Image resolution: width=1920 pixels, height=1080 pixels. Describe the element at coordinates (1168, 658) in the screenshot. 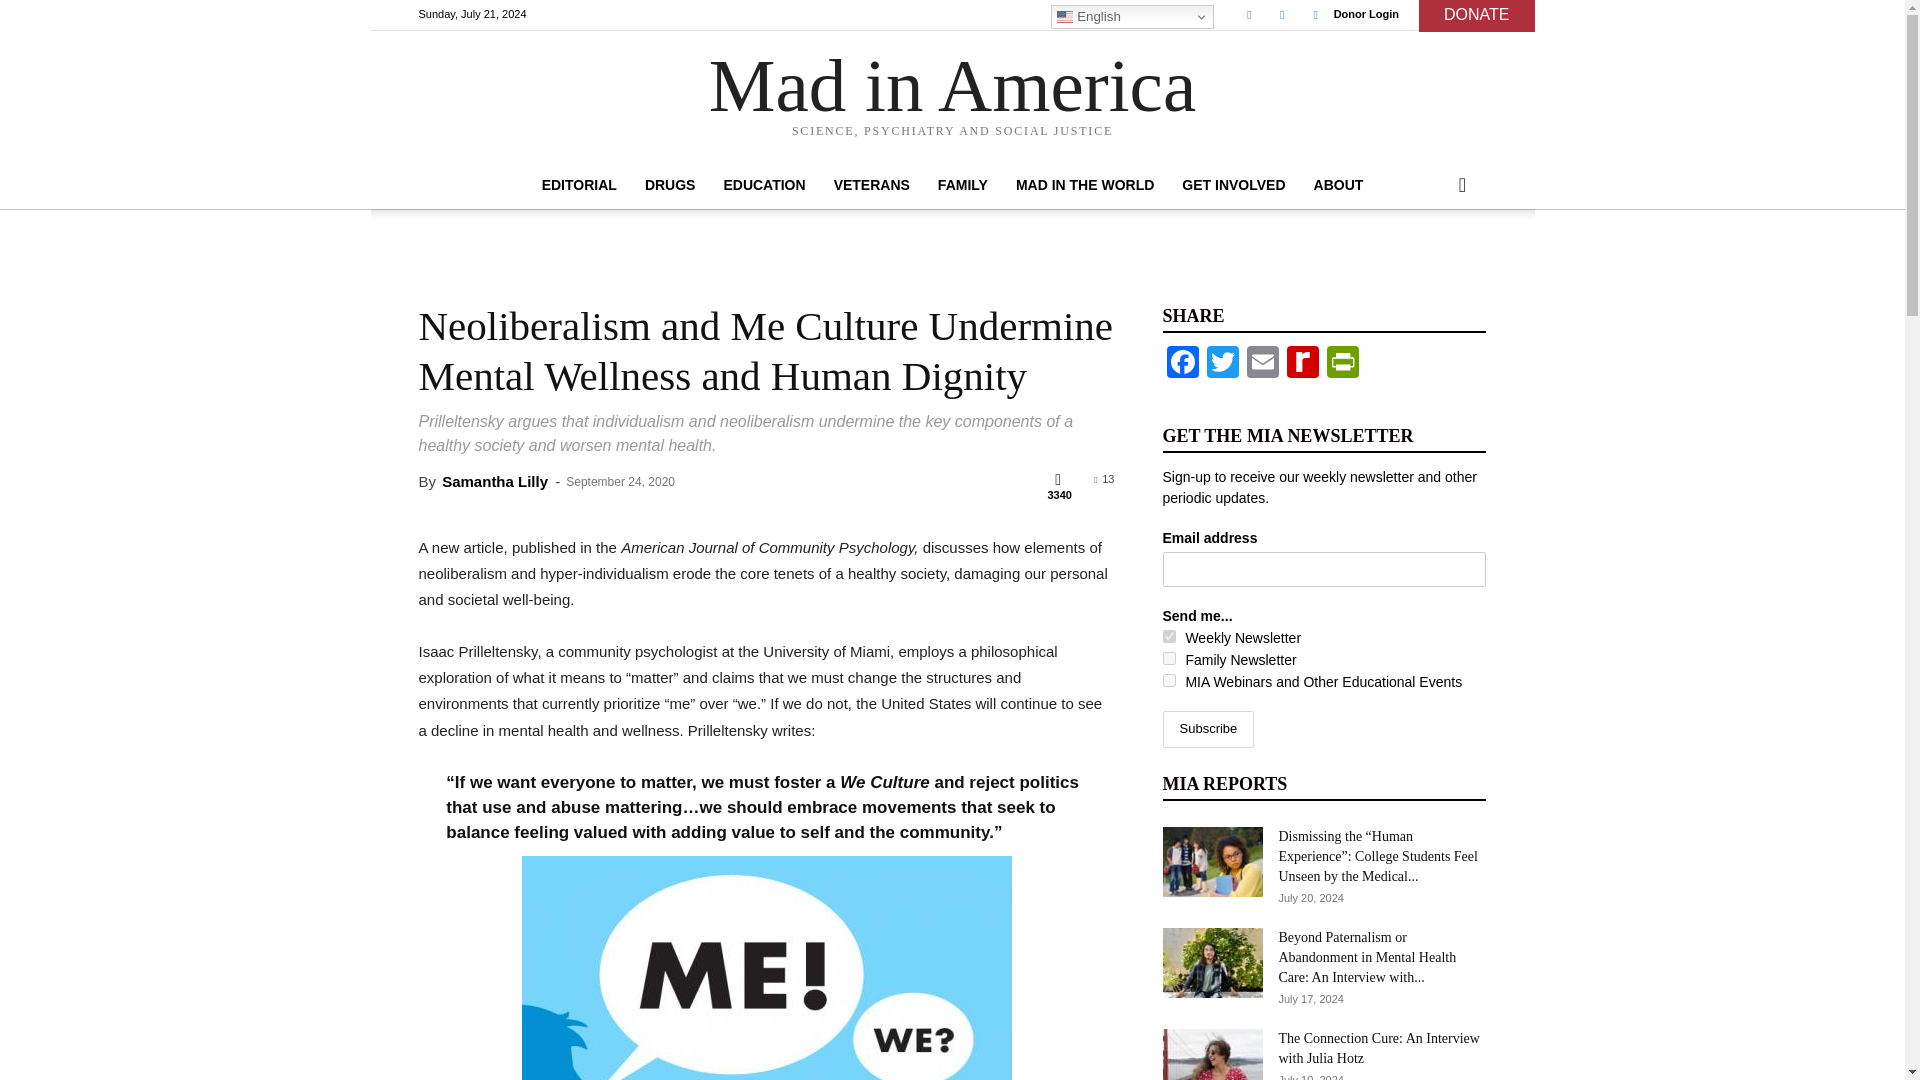

I see `64ec82b4cd` at that location.